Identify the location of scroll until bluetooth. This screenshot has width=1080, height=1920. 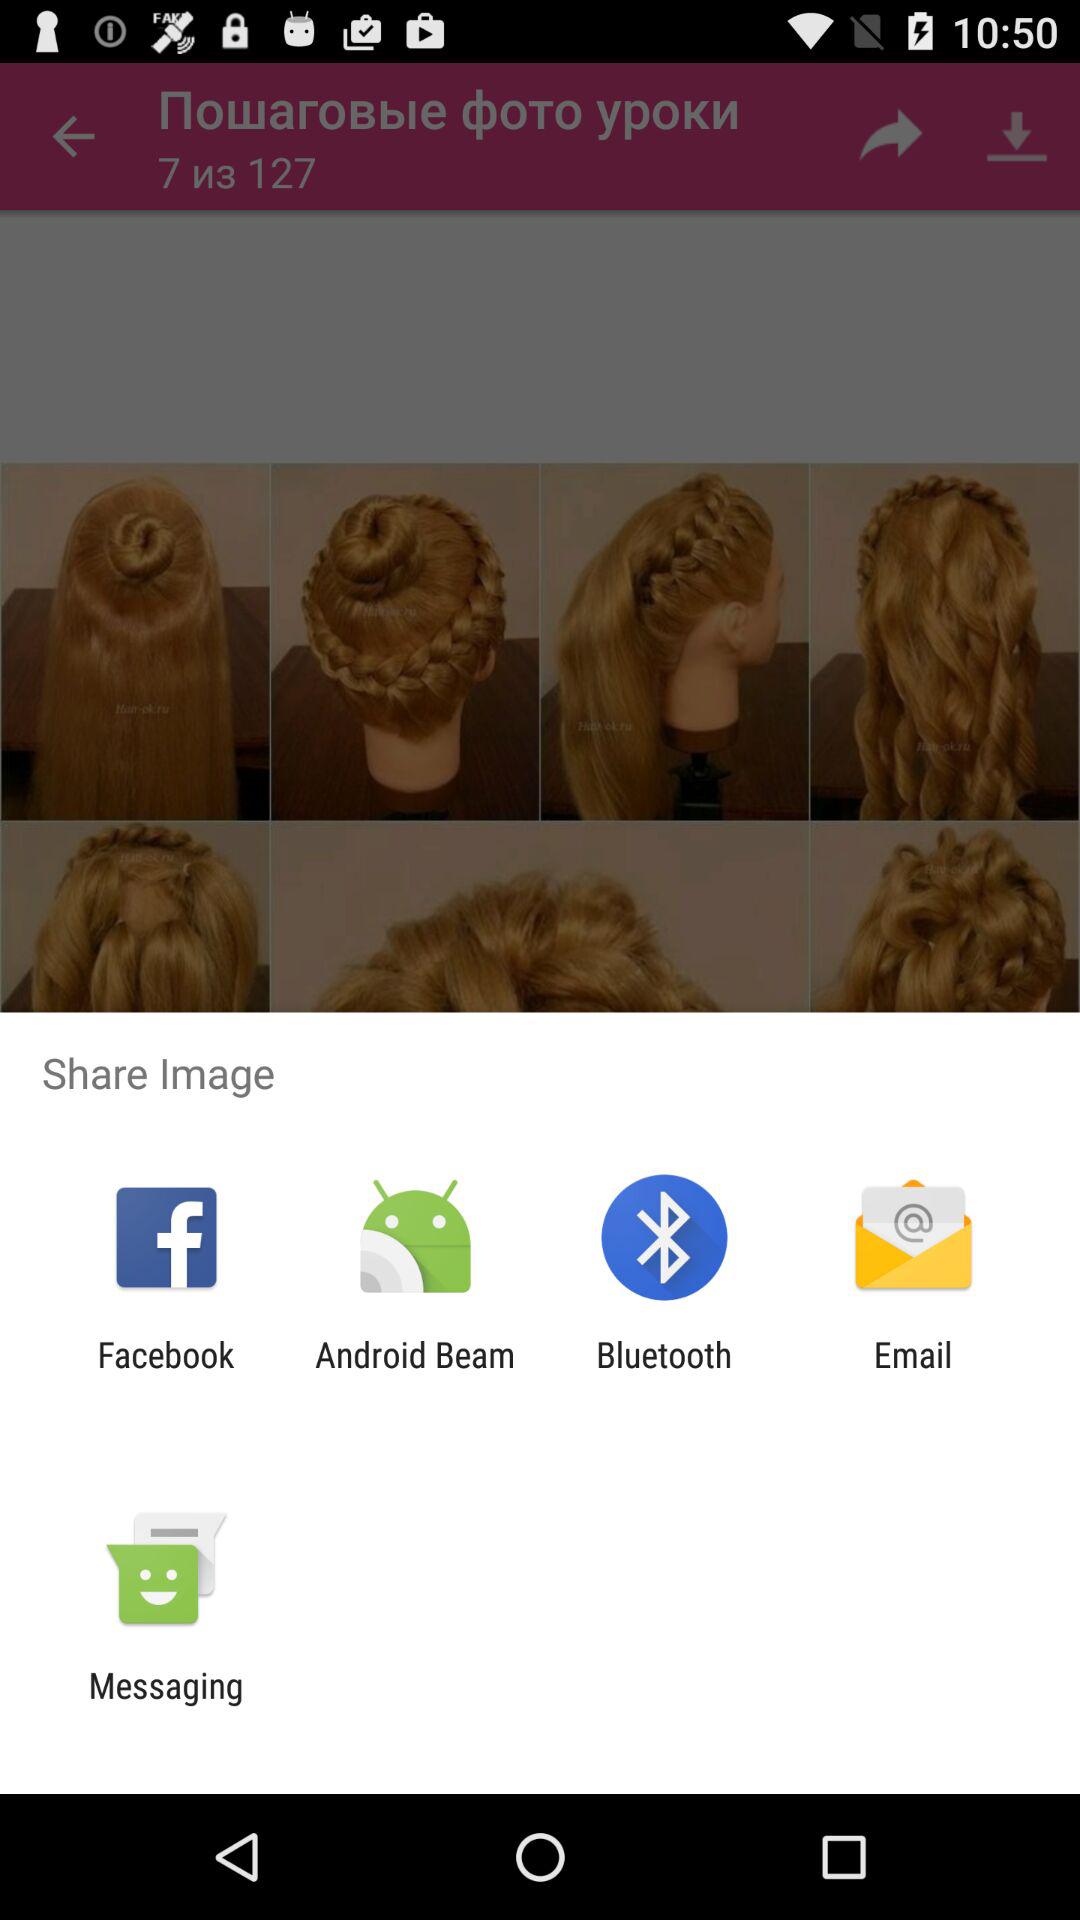
(664, 1375).